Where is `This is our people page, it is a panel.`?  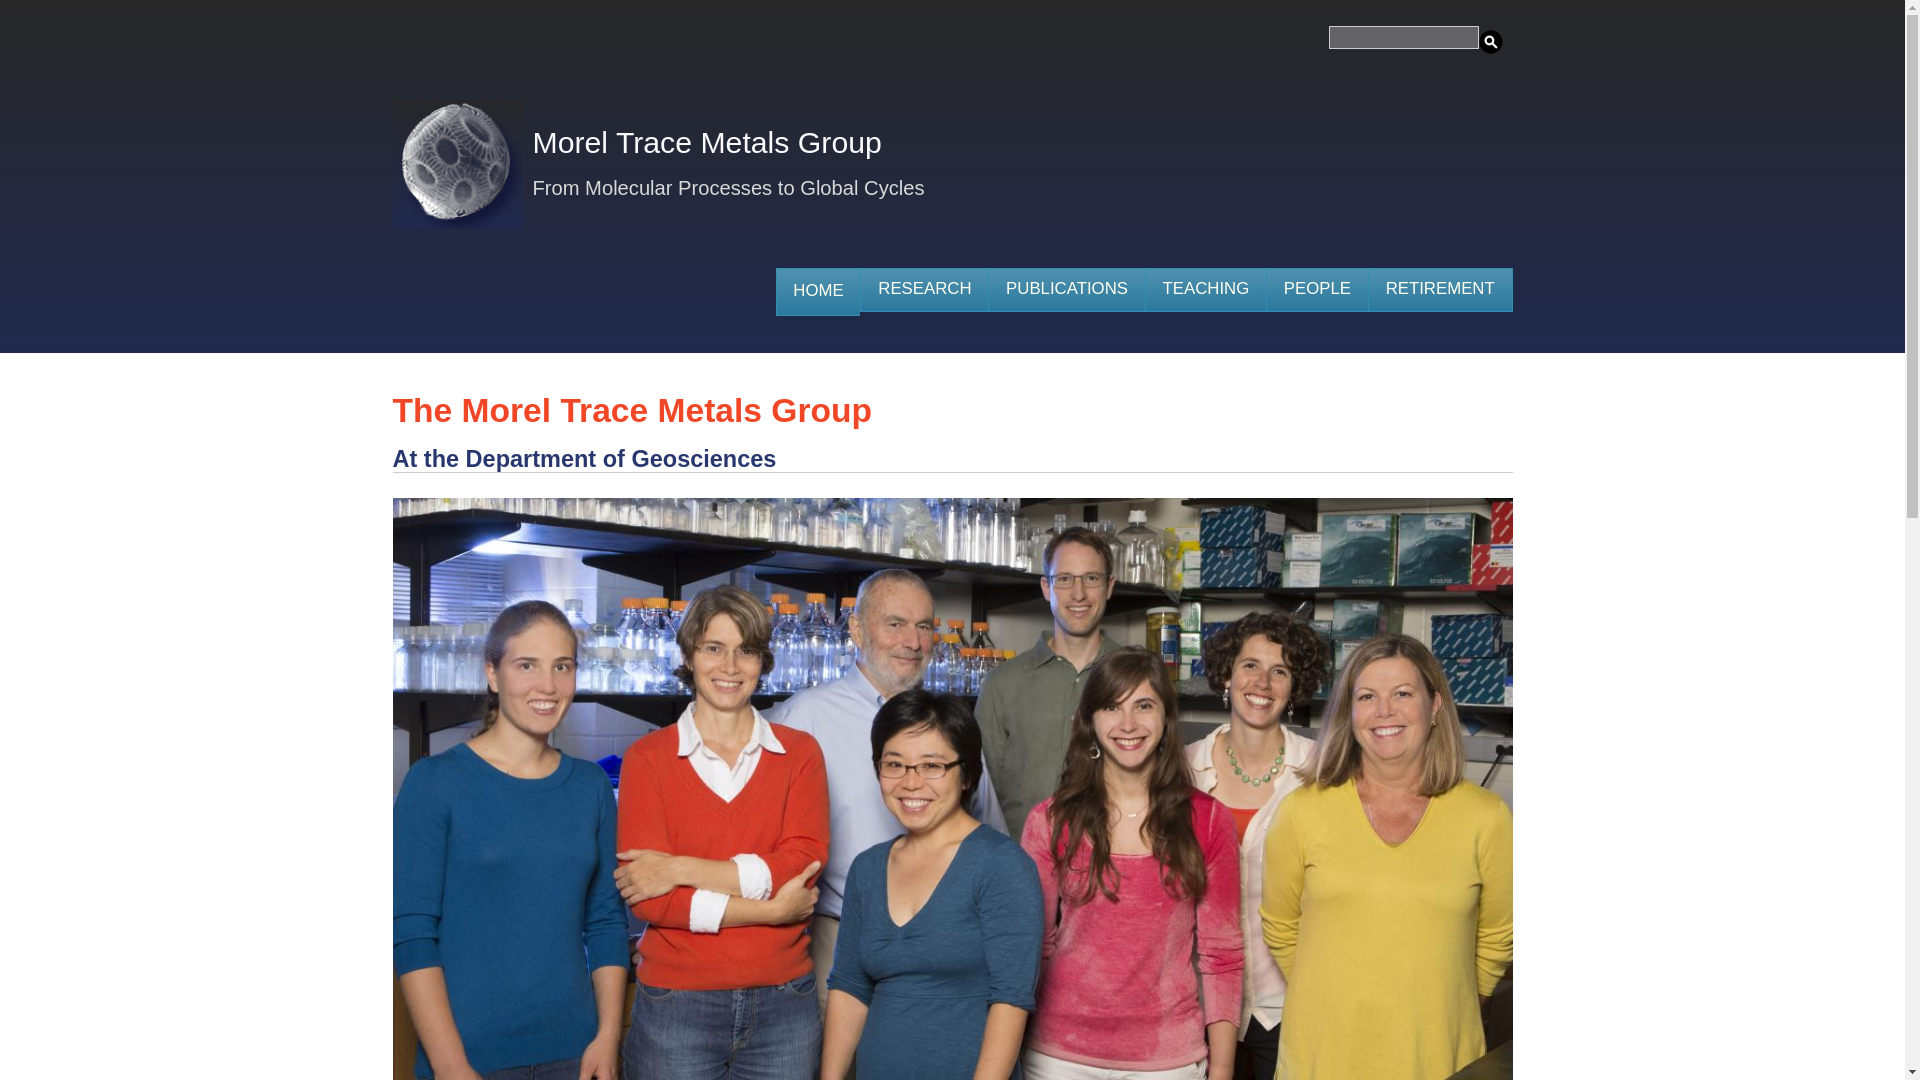 This is our people page, it is a panel. is located at coordinates (1316, 290).